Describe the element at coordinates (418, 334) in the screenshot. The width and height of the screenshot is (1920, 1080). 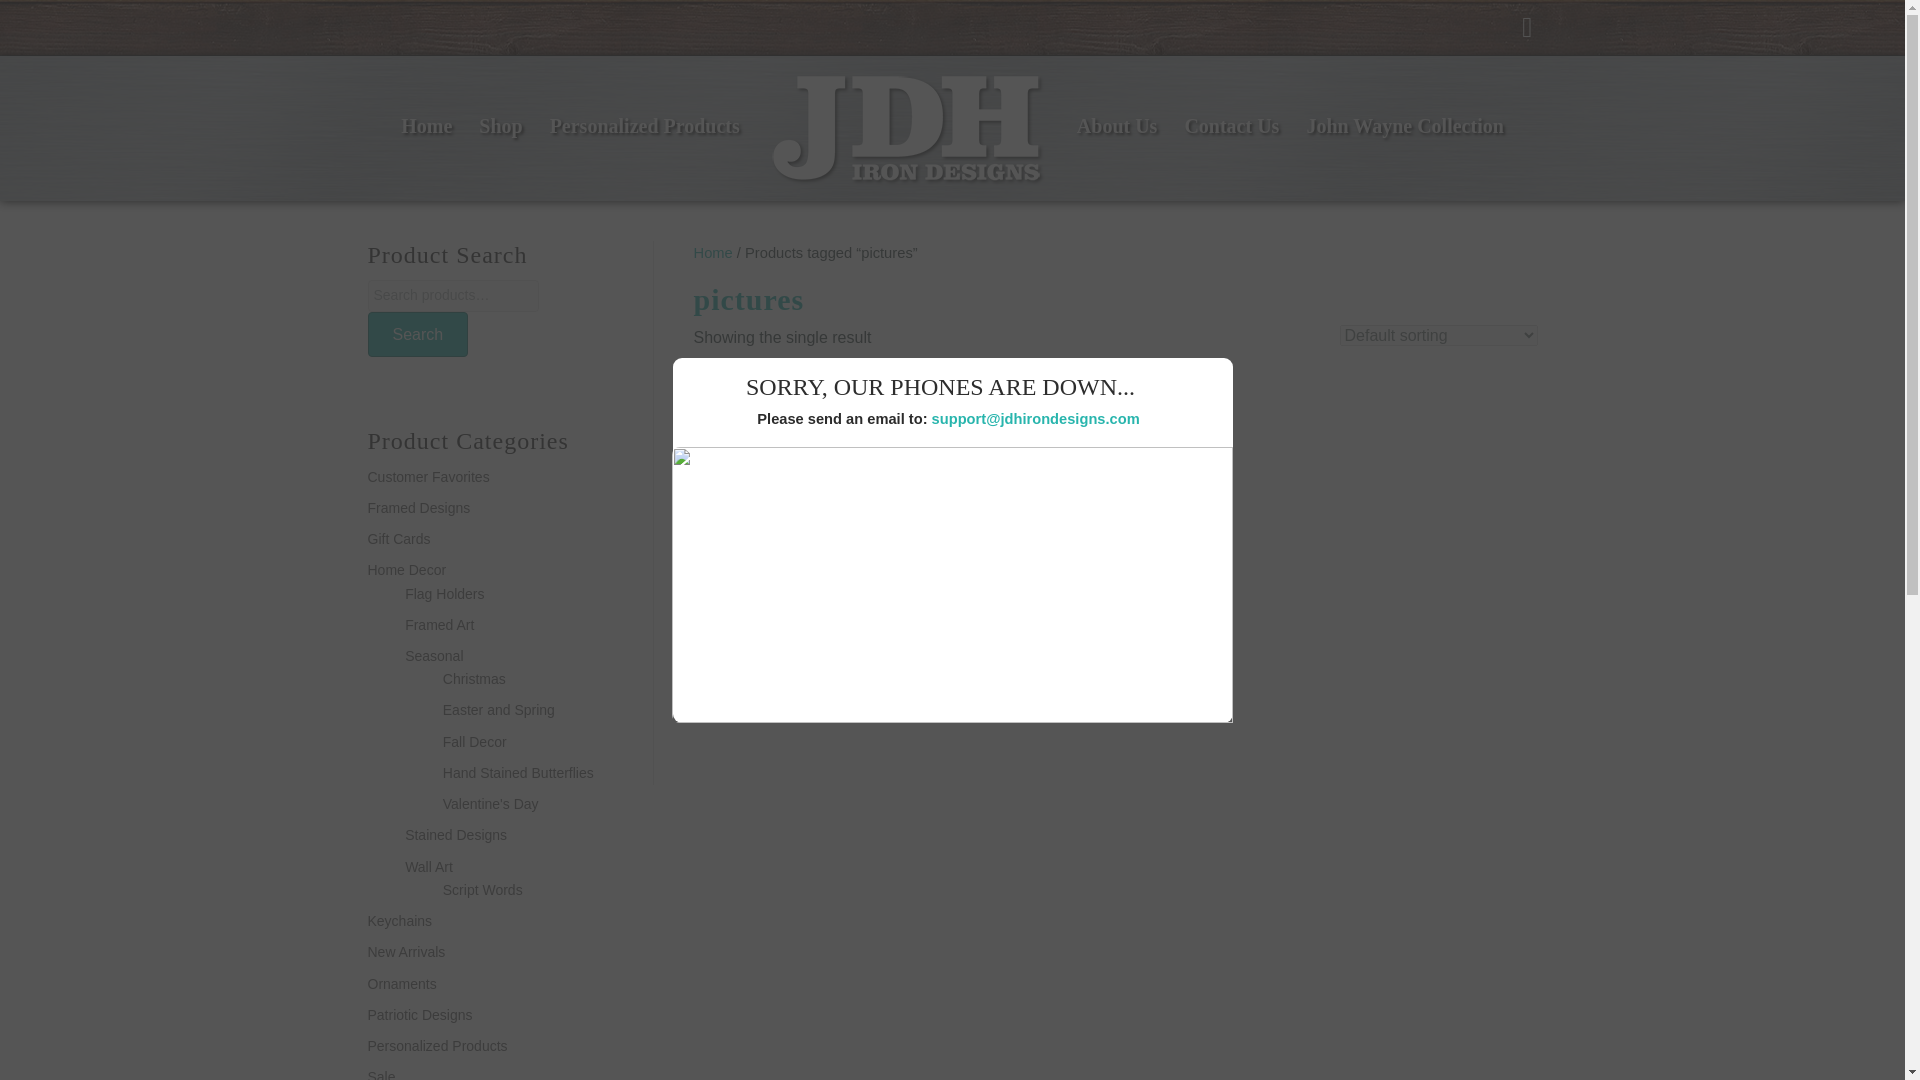
I see `Search` at that location.